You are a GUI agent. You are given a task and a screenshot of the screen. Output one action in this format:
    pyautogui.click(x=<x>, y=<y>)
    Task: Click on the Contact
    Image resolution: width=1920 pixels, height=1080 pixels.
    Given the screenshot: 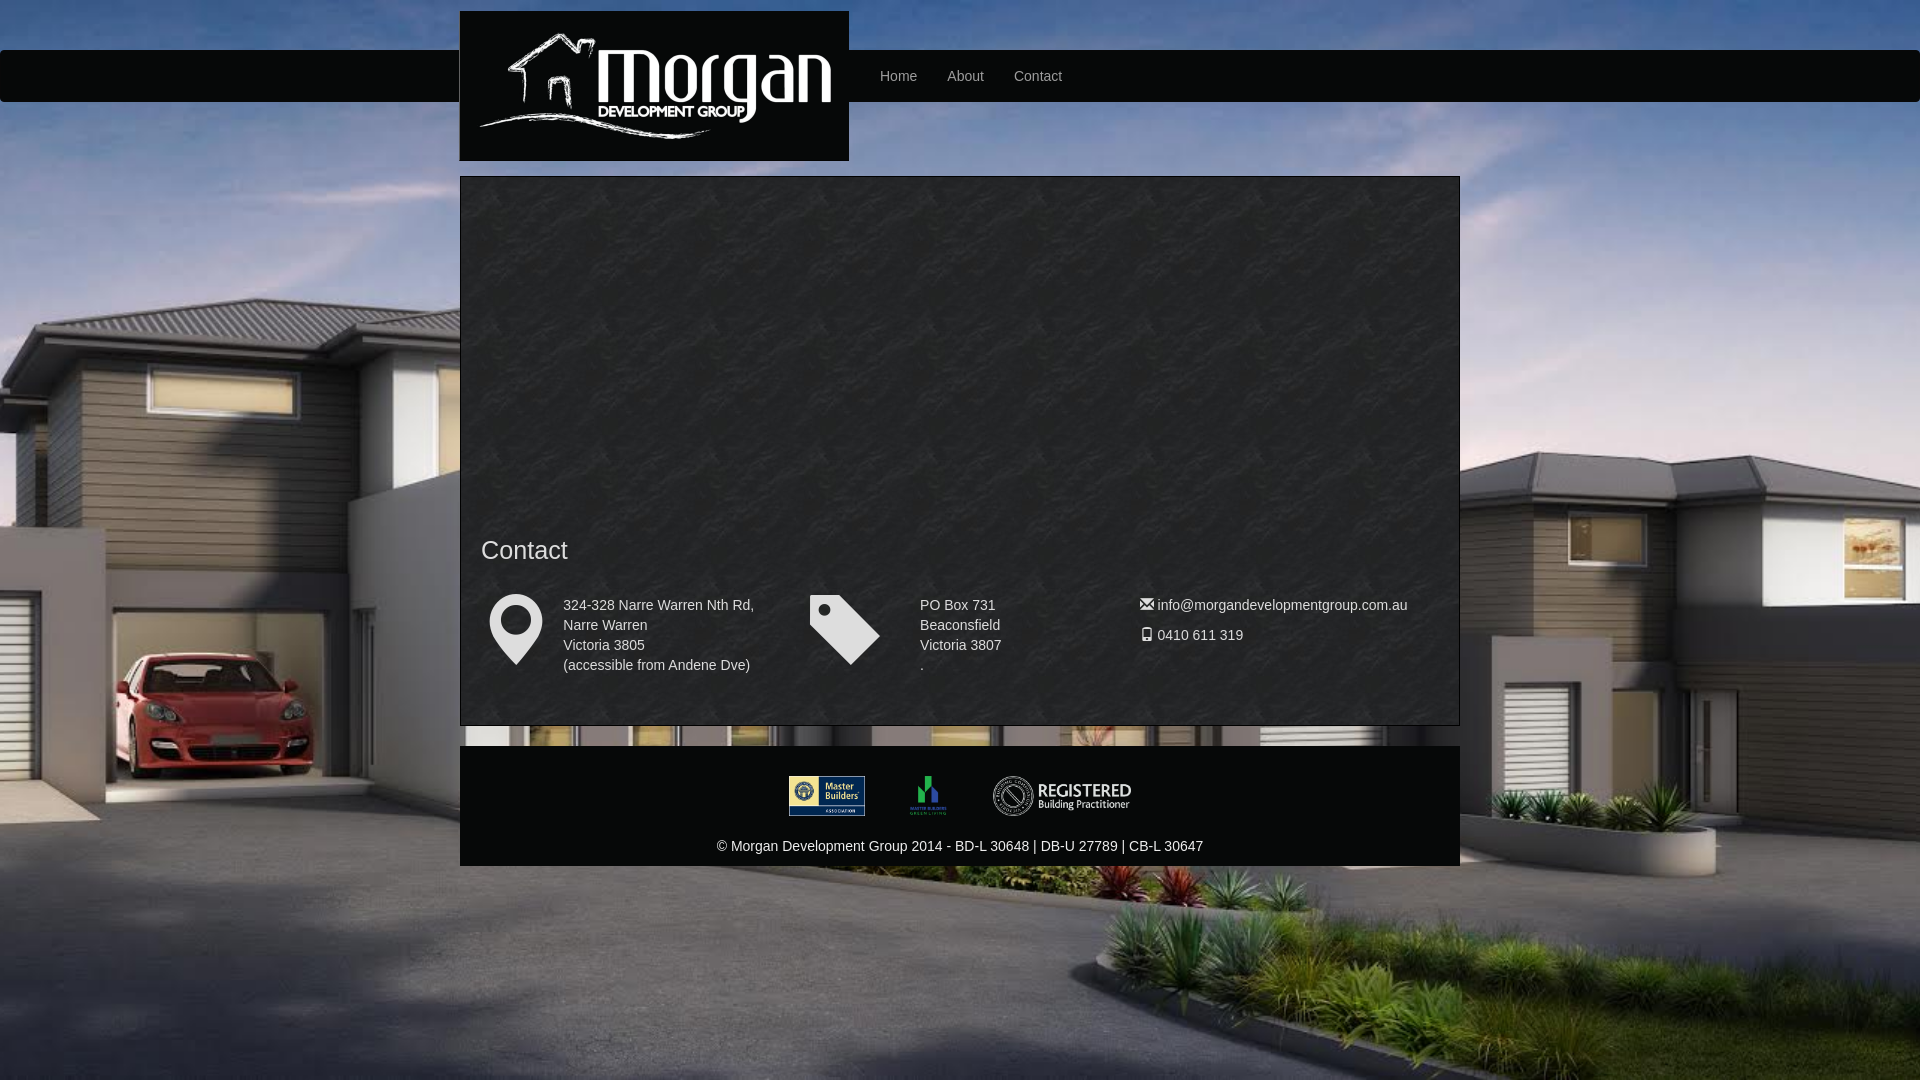 What is the action you would take?
    pyautogui.click(x=1038, y=76)
    